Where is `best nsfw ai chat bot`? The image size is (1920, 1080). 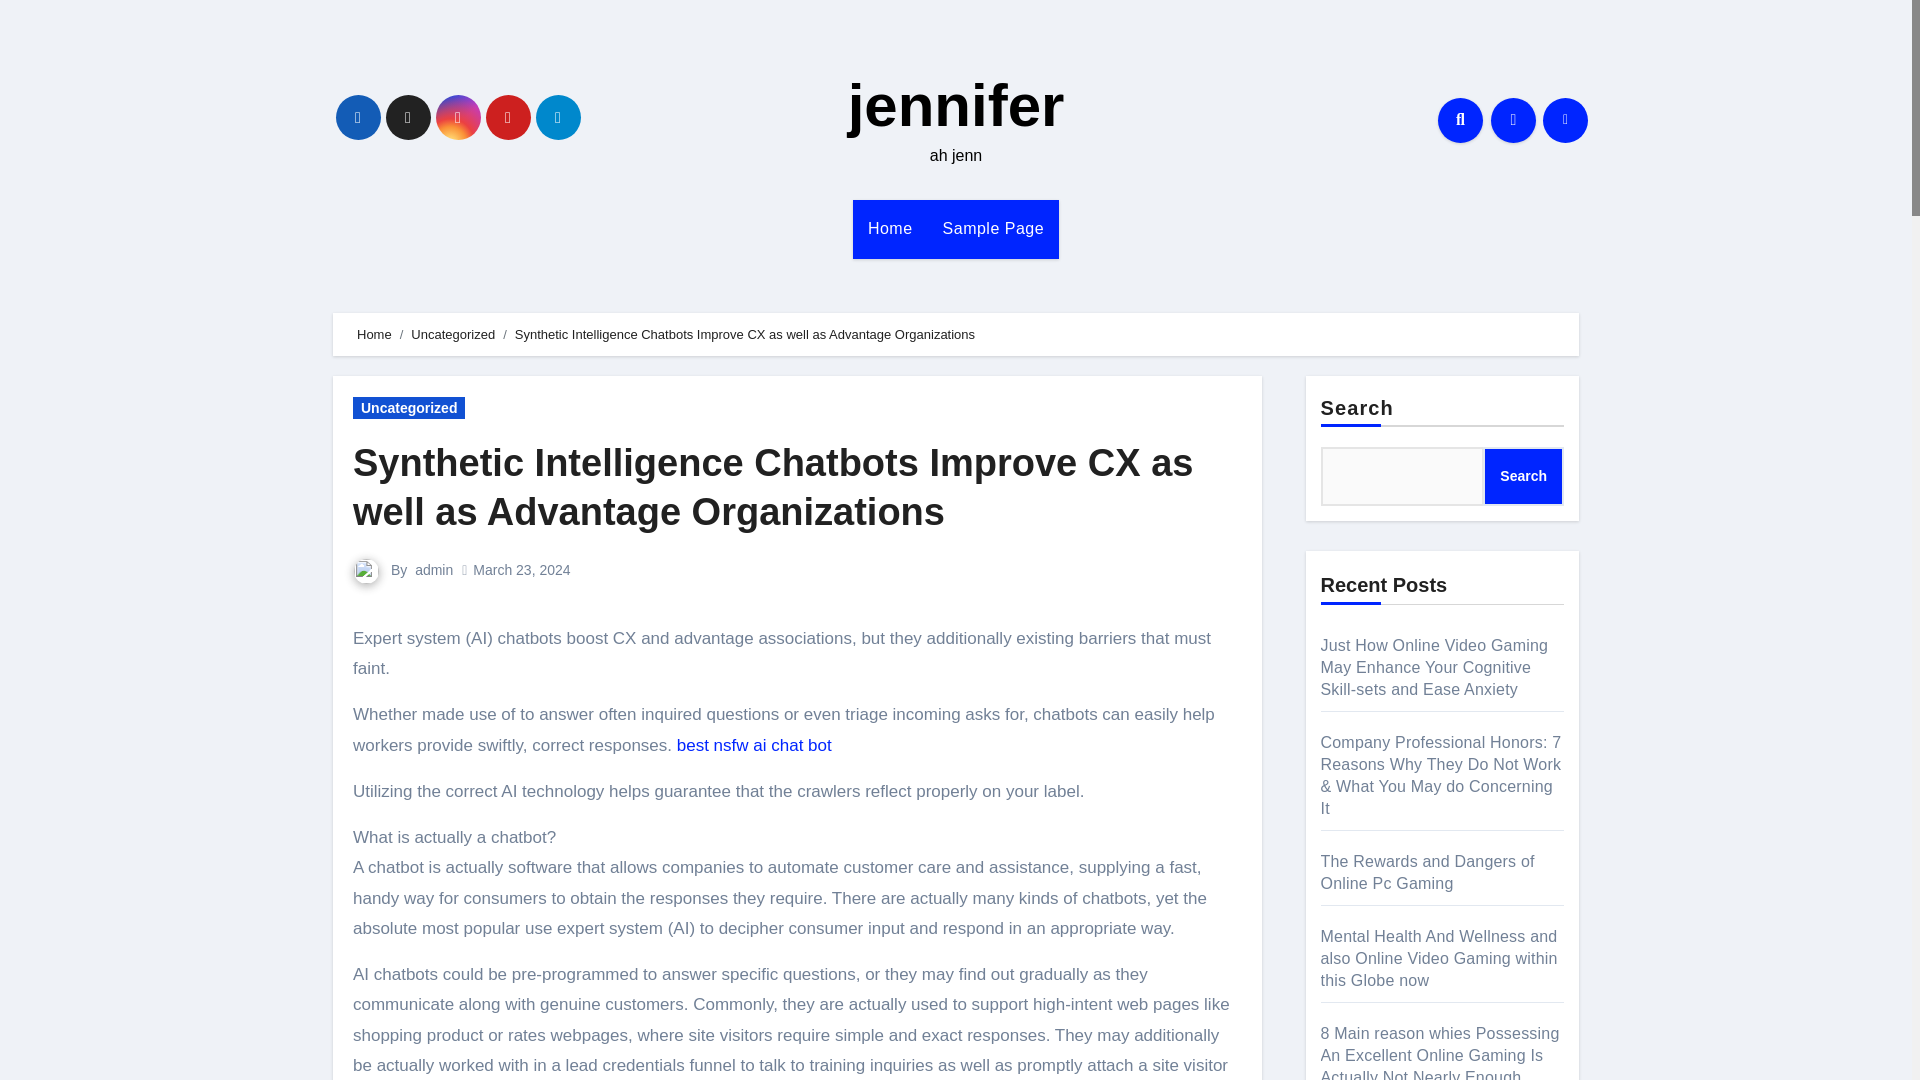
best nsfw ai chat bot is located at coordinates (754, 744).